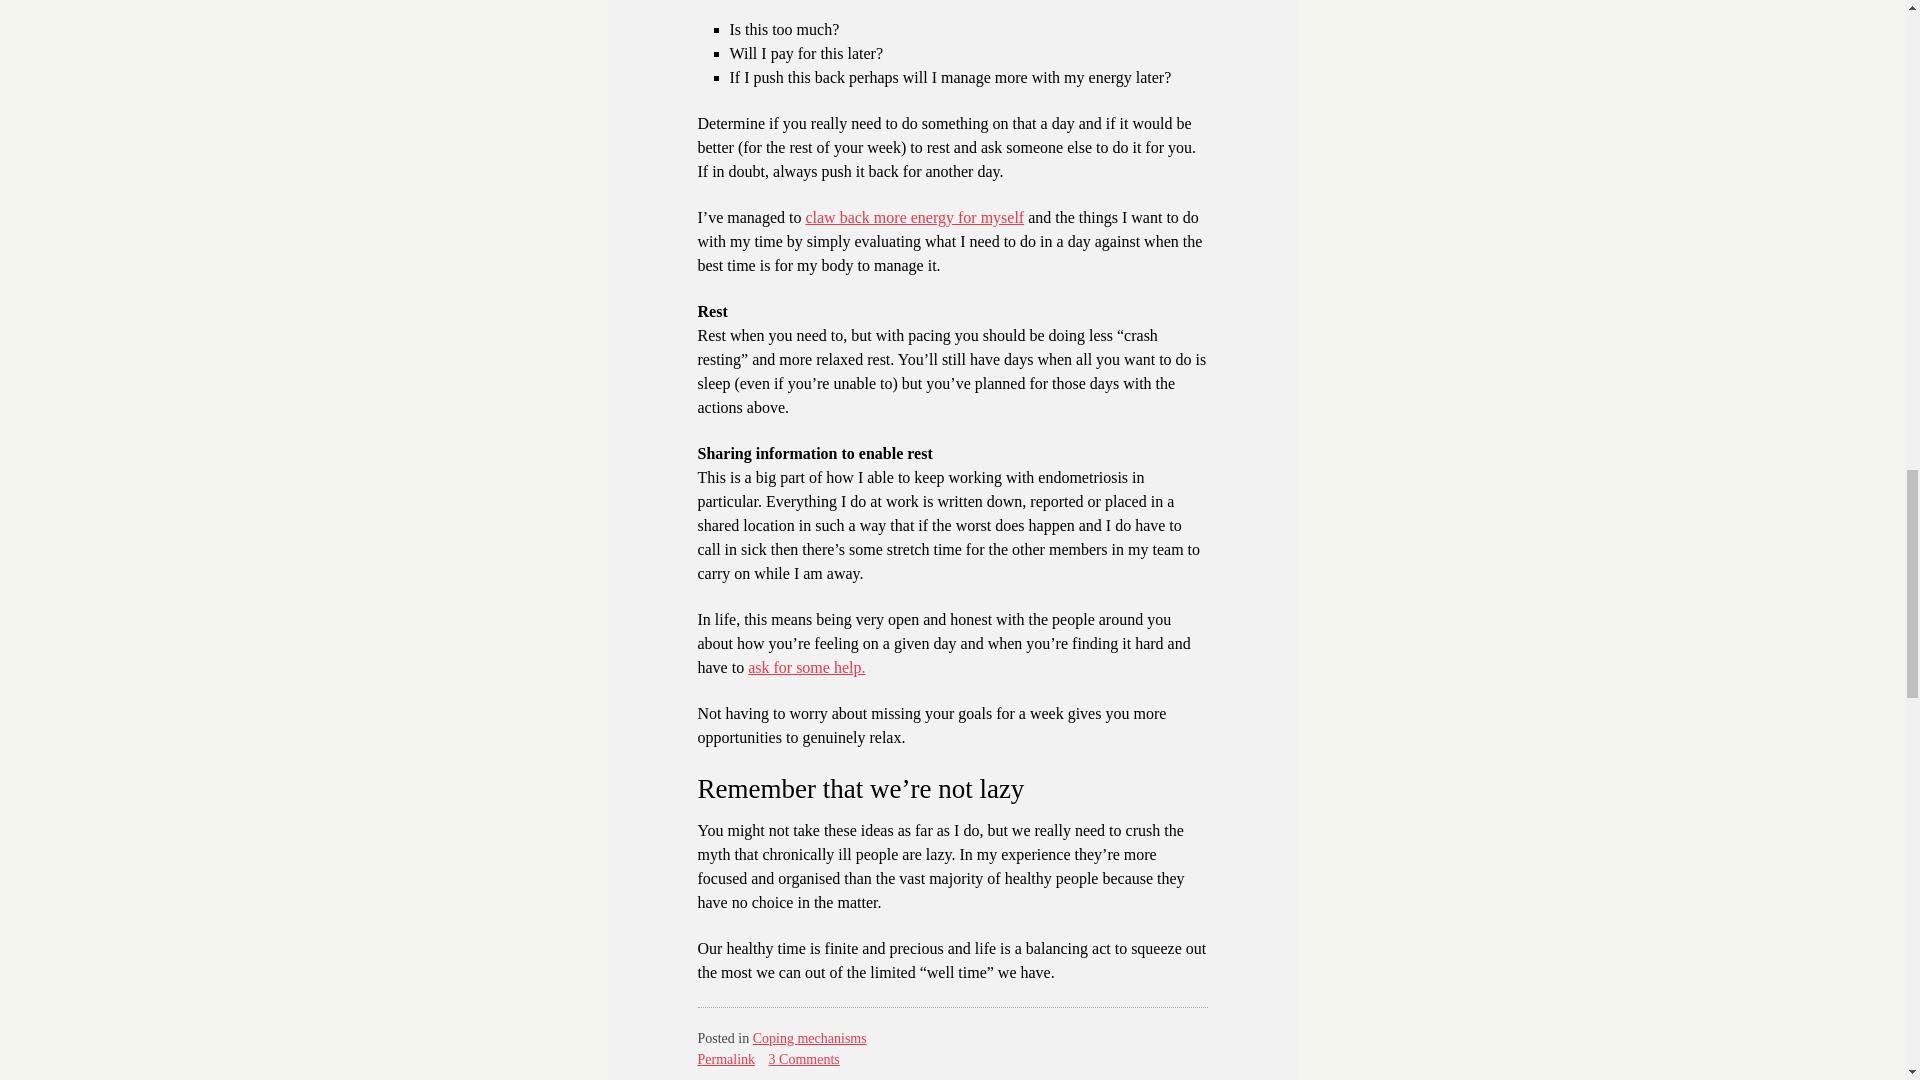 The width and height of the screenshot is (1920, 1080). What do you see at coordinates (810, 1038) in the screenshot?
I see `Coping mechanisms` at bounding box center [810, 1038].